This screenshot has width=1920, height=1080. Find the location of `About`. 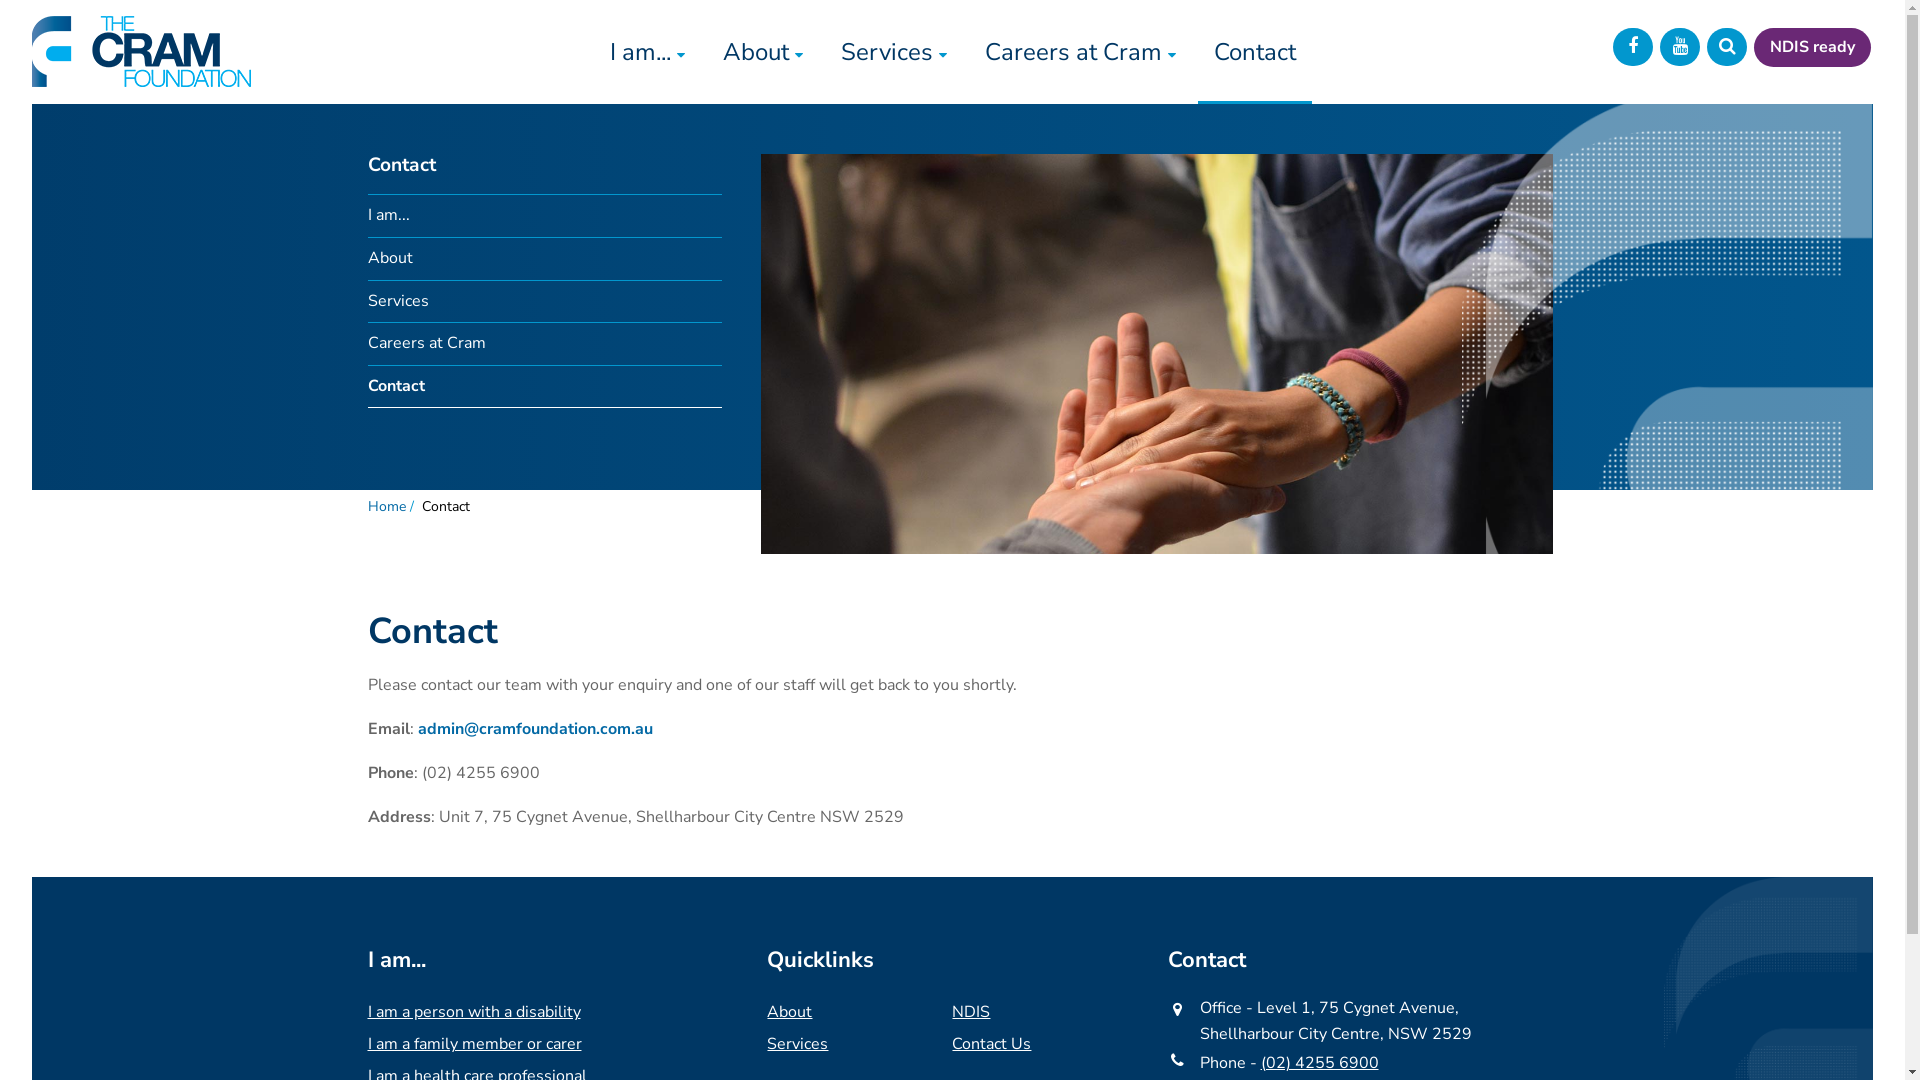

About is located at coordinates (790, 1012).